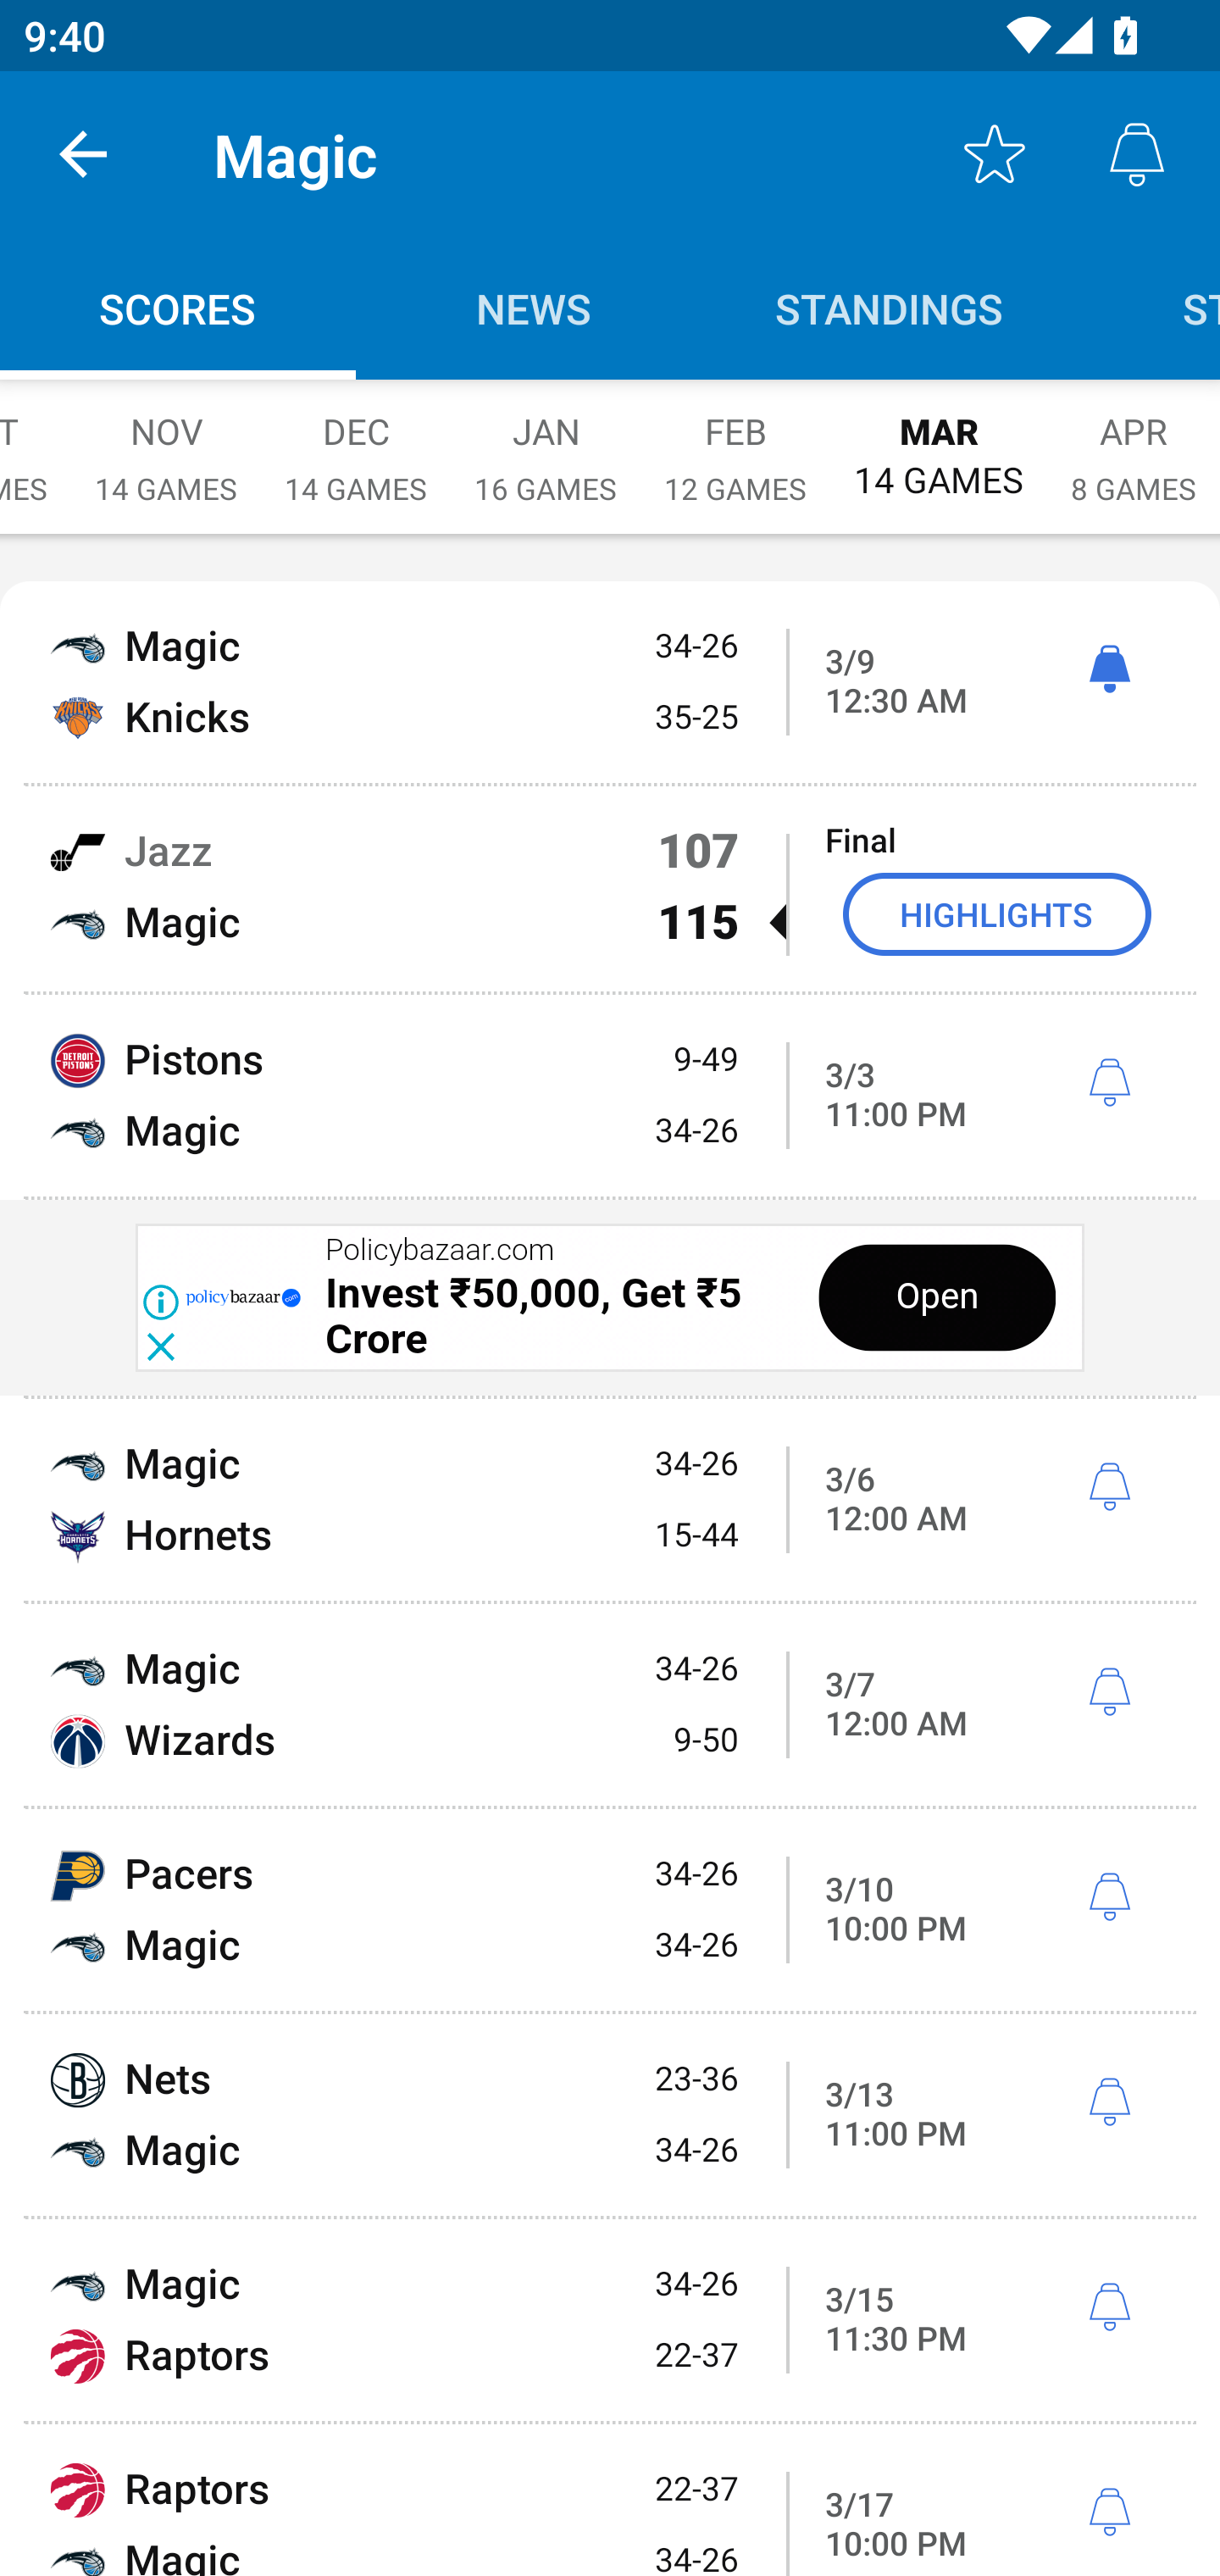  Describe the element at coordinates (166, 441) in the screenshot. I see `NOV 14 GAMES` at that location.